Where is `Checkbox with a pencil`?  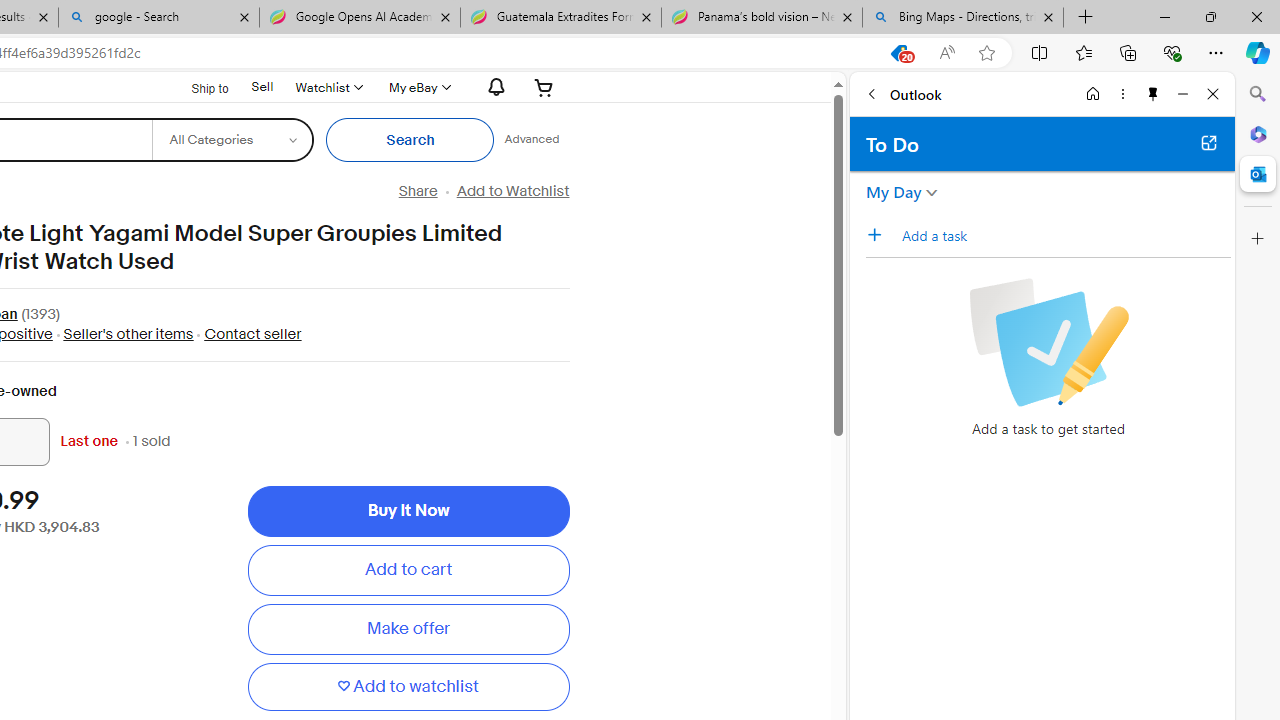
Checkbox with a pencil is located at coordinates (1048, 342).